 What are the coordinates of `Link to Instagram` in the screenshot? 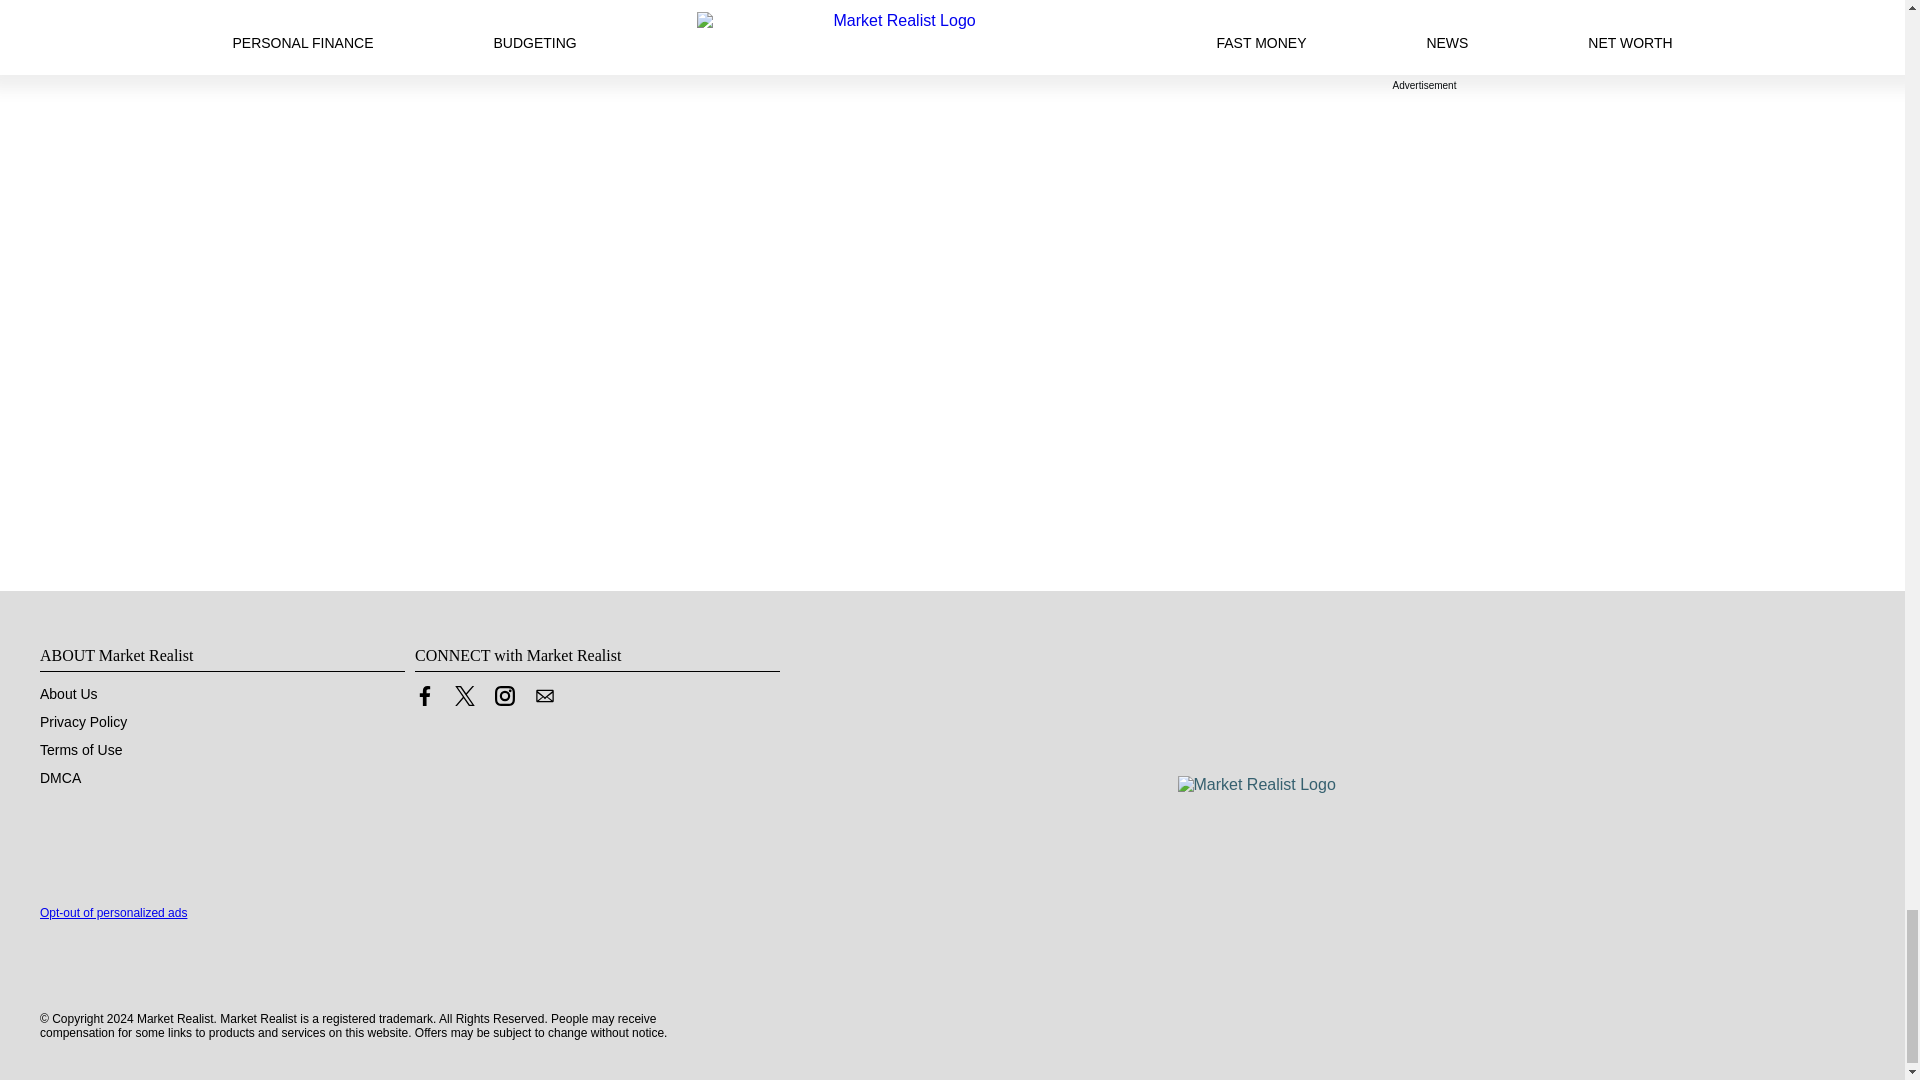 It's located at (504, 700).